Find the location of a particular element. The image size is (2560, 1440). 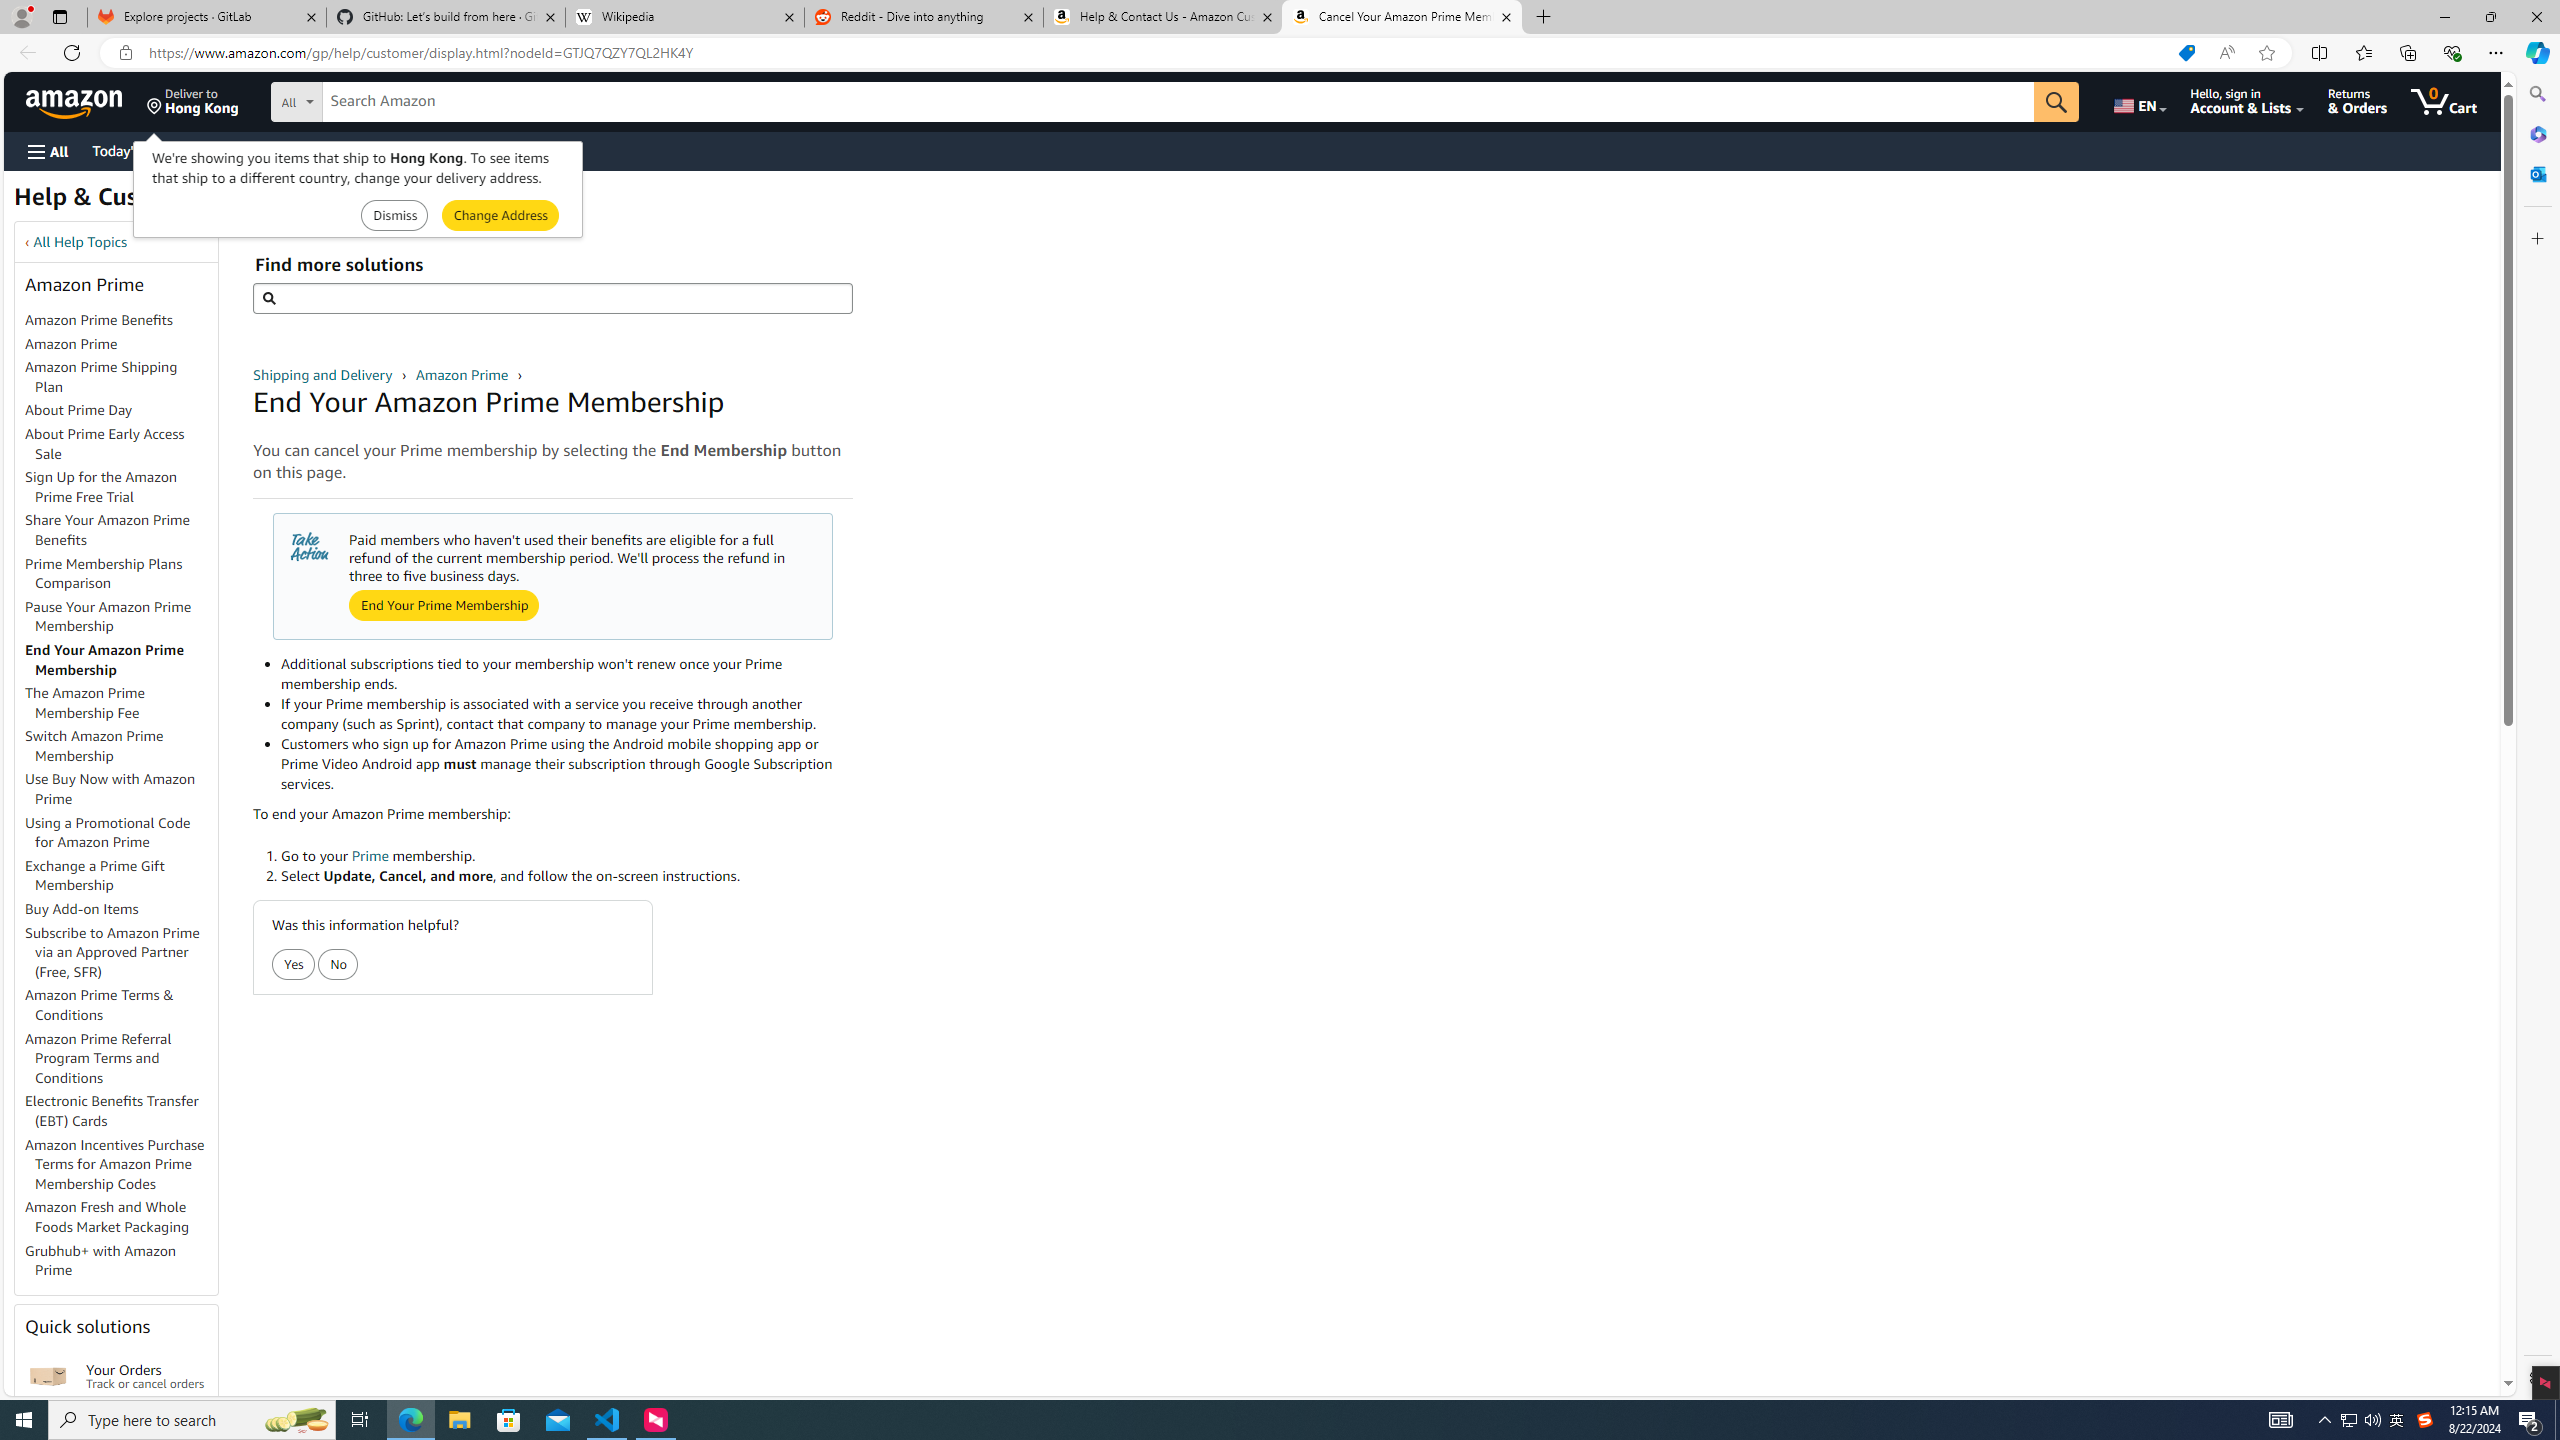

Yes is located at coordinates (294, 964).